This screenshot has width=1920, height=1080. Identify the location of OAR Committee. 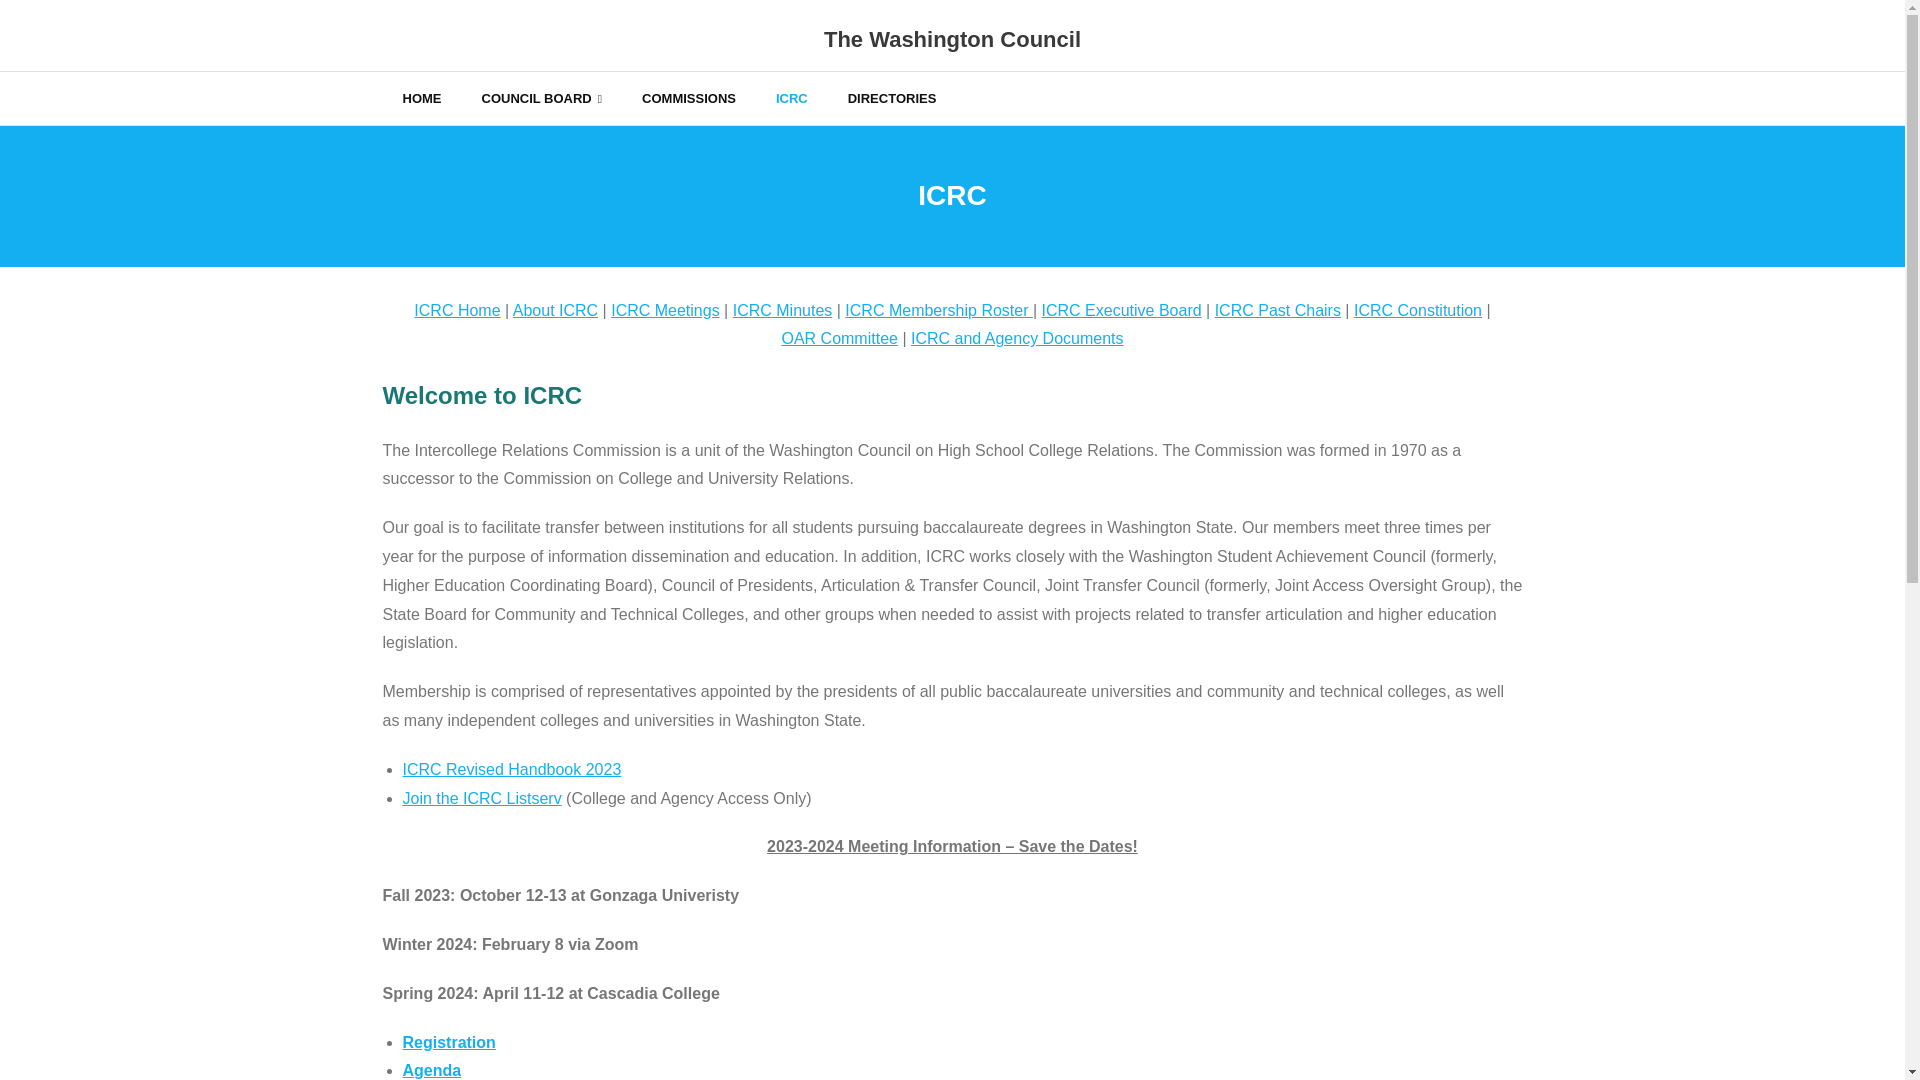
(838, 338).